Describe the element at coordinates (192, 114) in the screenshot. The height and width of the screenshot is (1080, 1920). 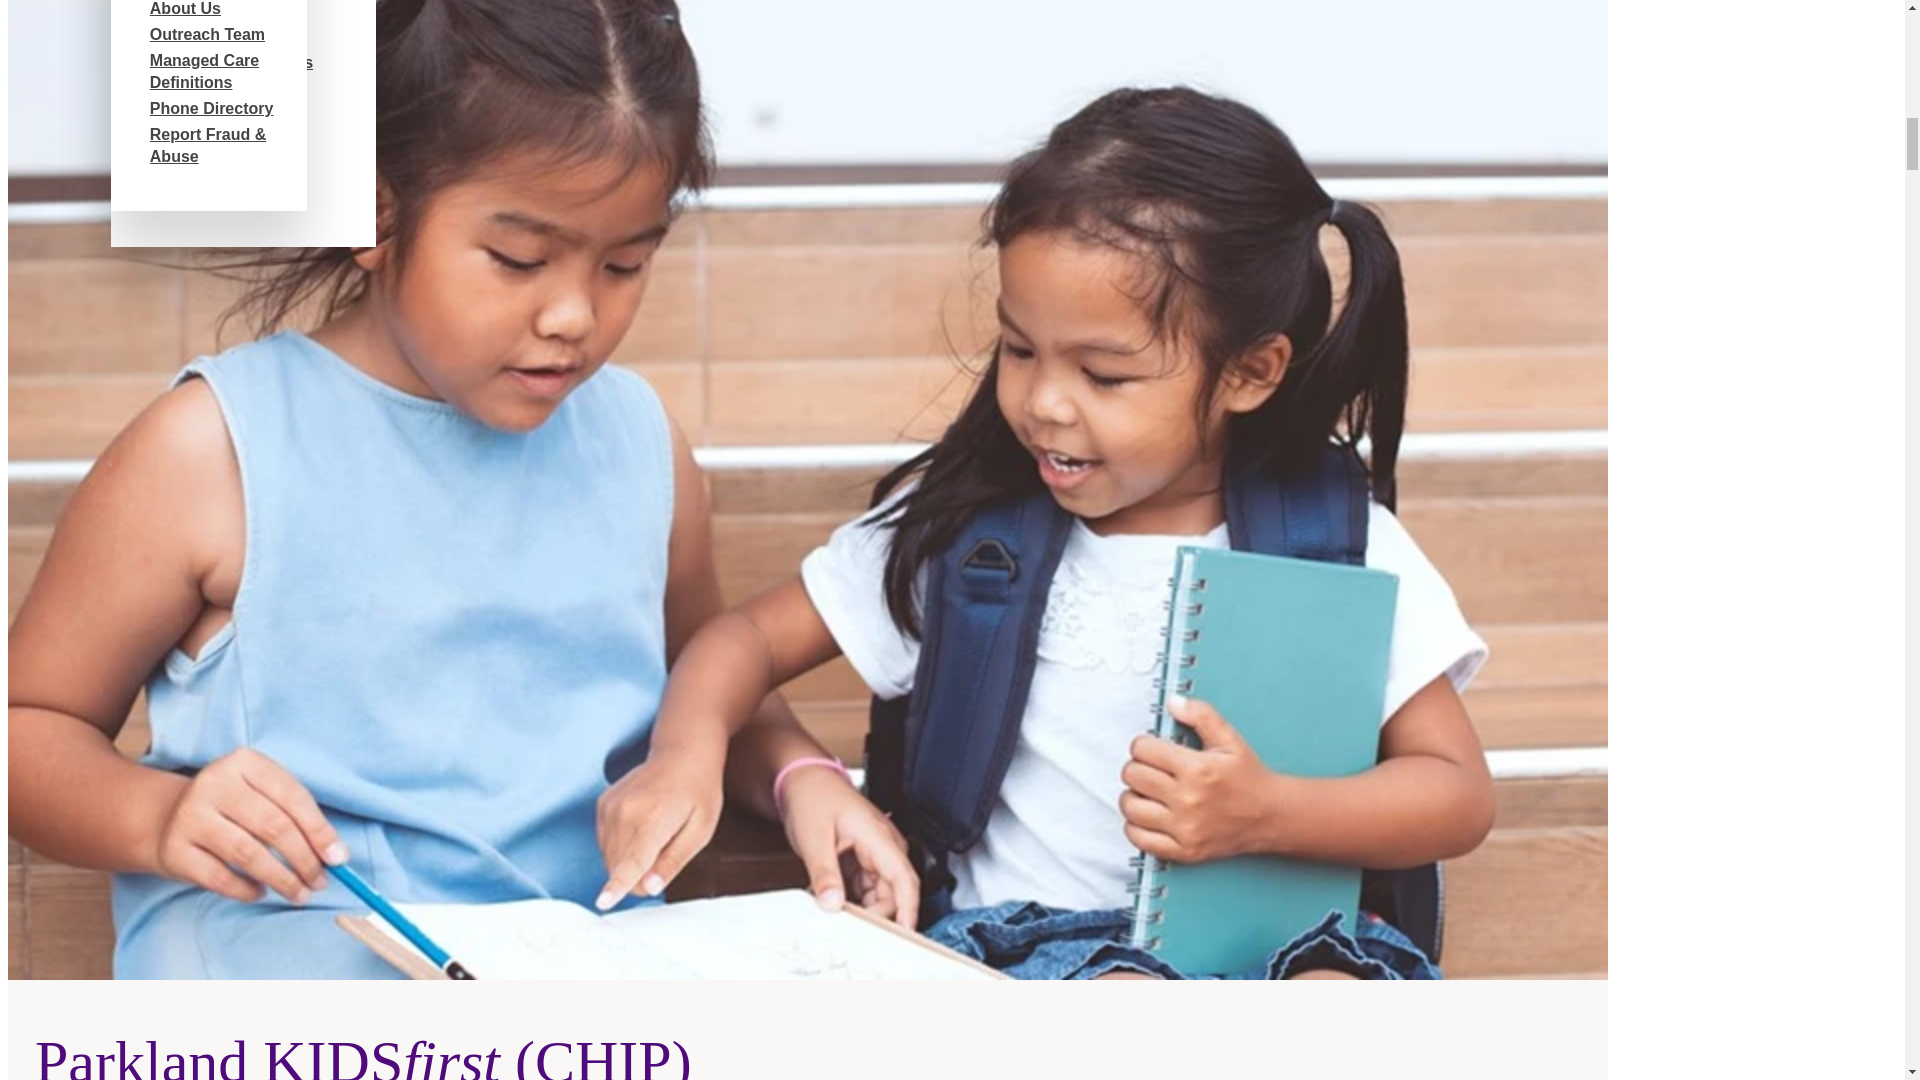
I see `ID Card` at that location.